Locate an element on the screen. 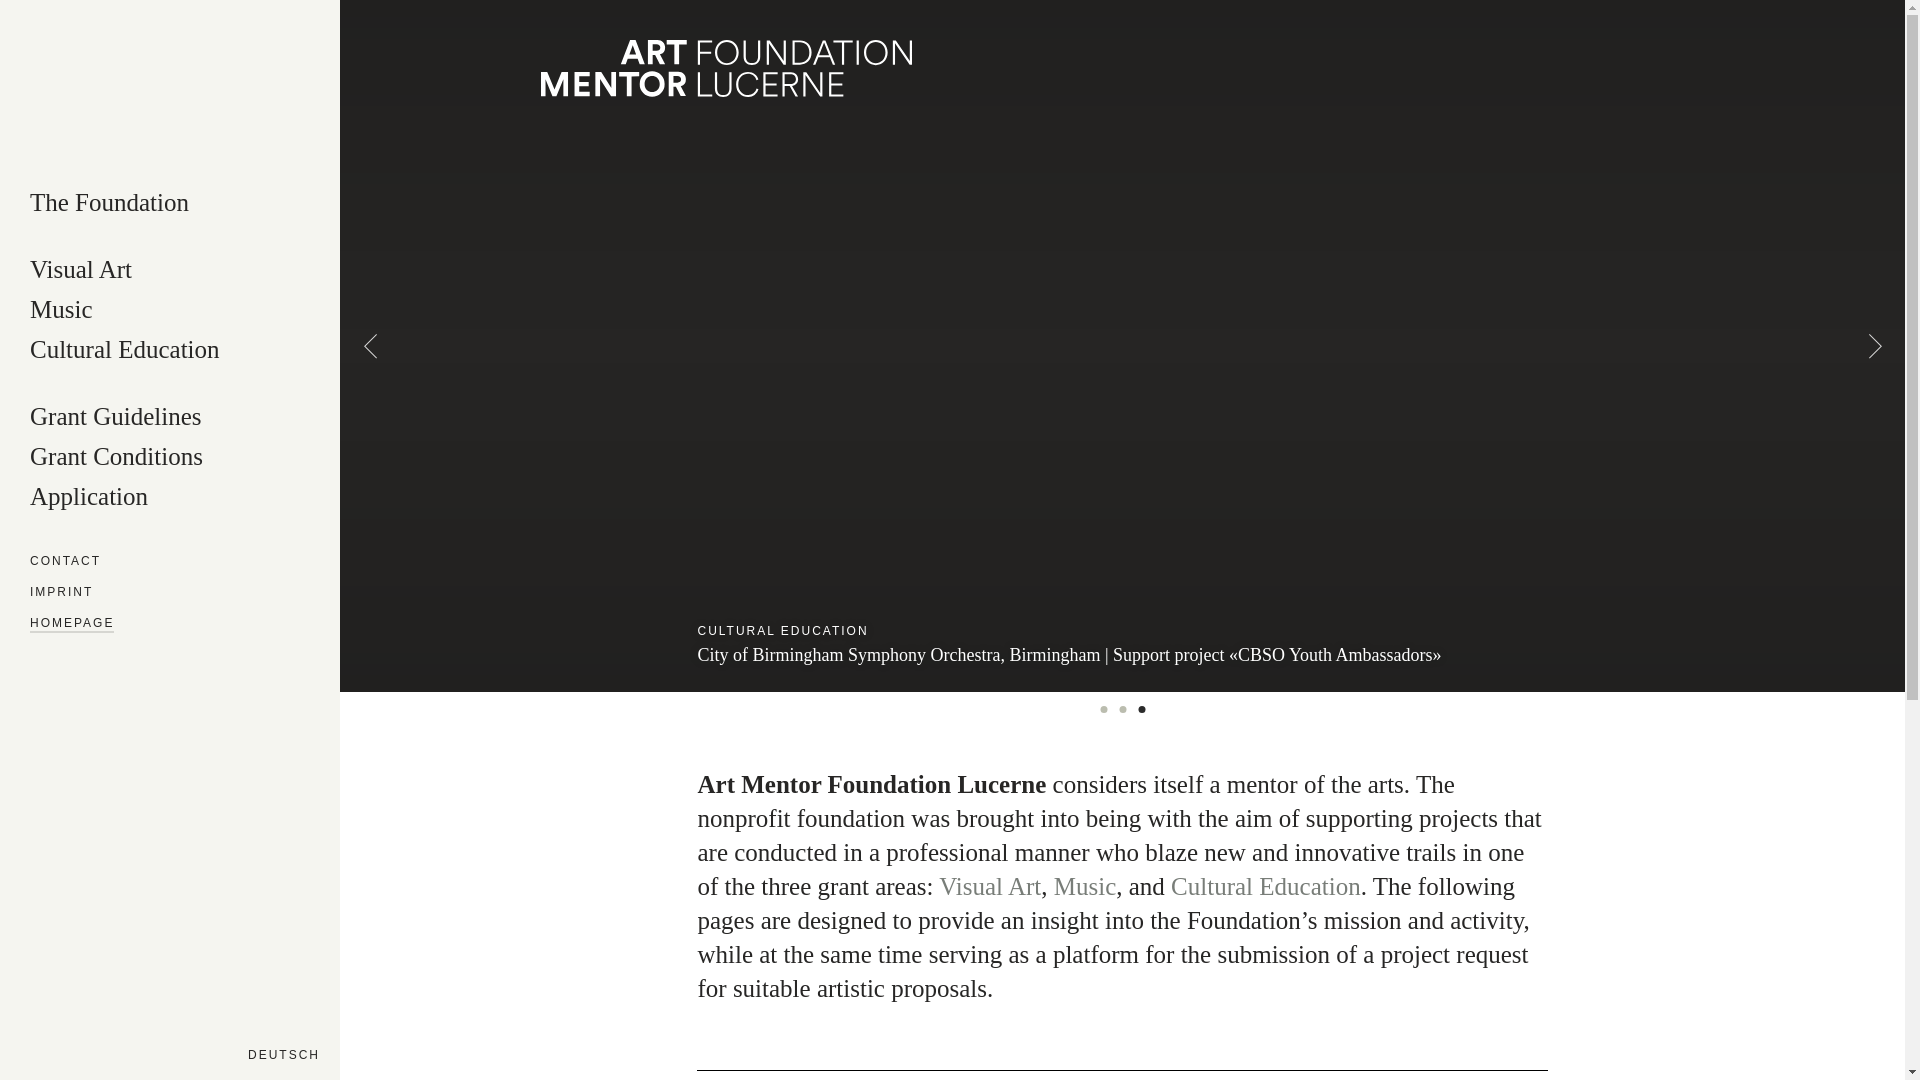  The Foundation is located at coordinates (110, 204).